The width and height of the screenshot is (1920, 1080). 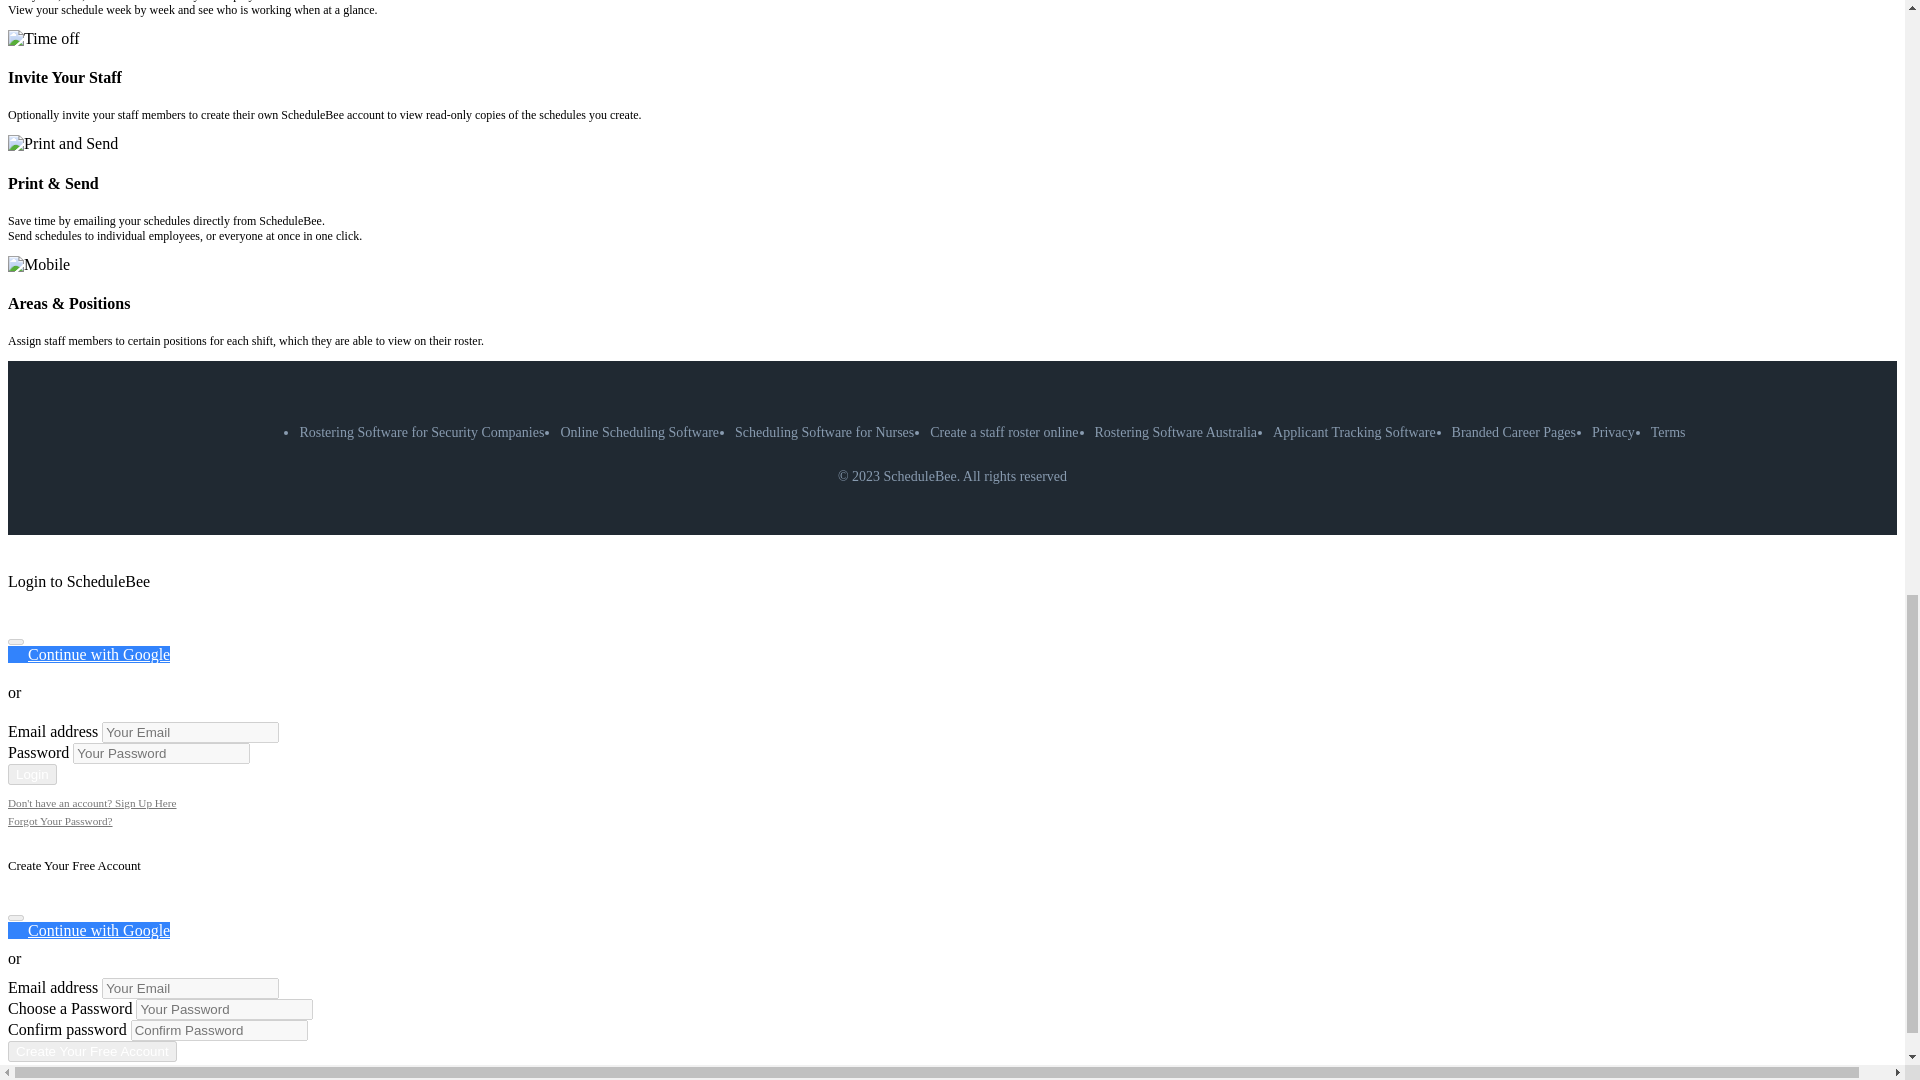 I want to click on Create Your Free Account, so click(x=92, y=1050).